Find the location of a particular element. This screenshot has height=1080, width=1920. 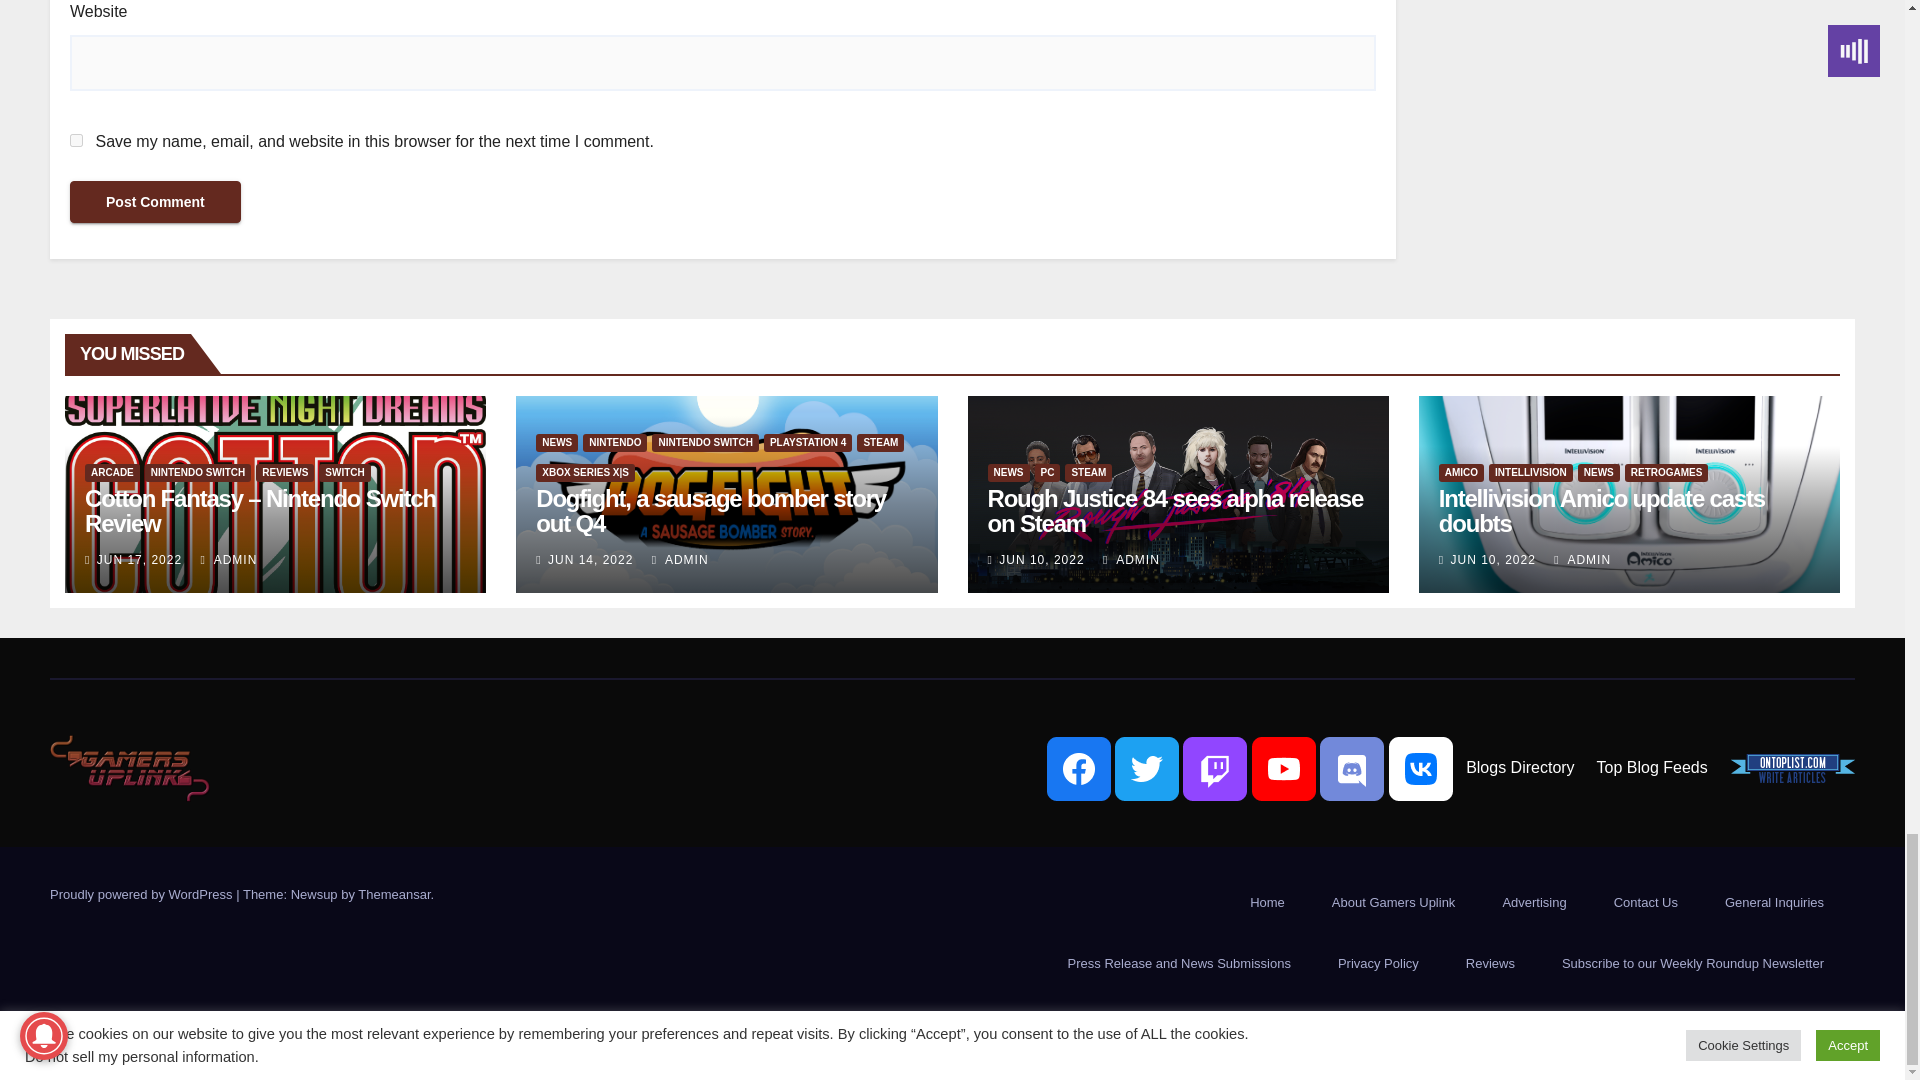

yes is located at coordinates (76, 140).